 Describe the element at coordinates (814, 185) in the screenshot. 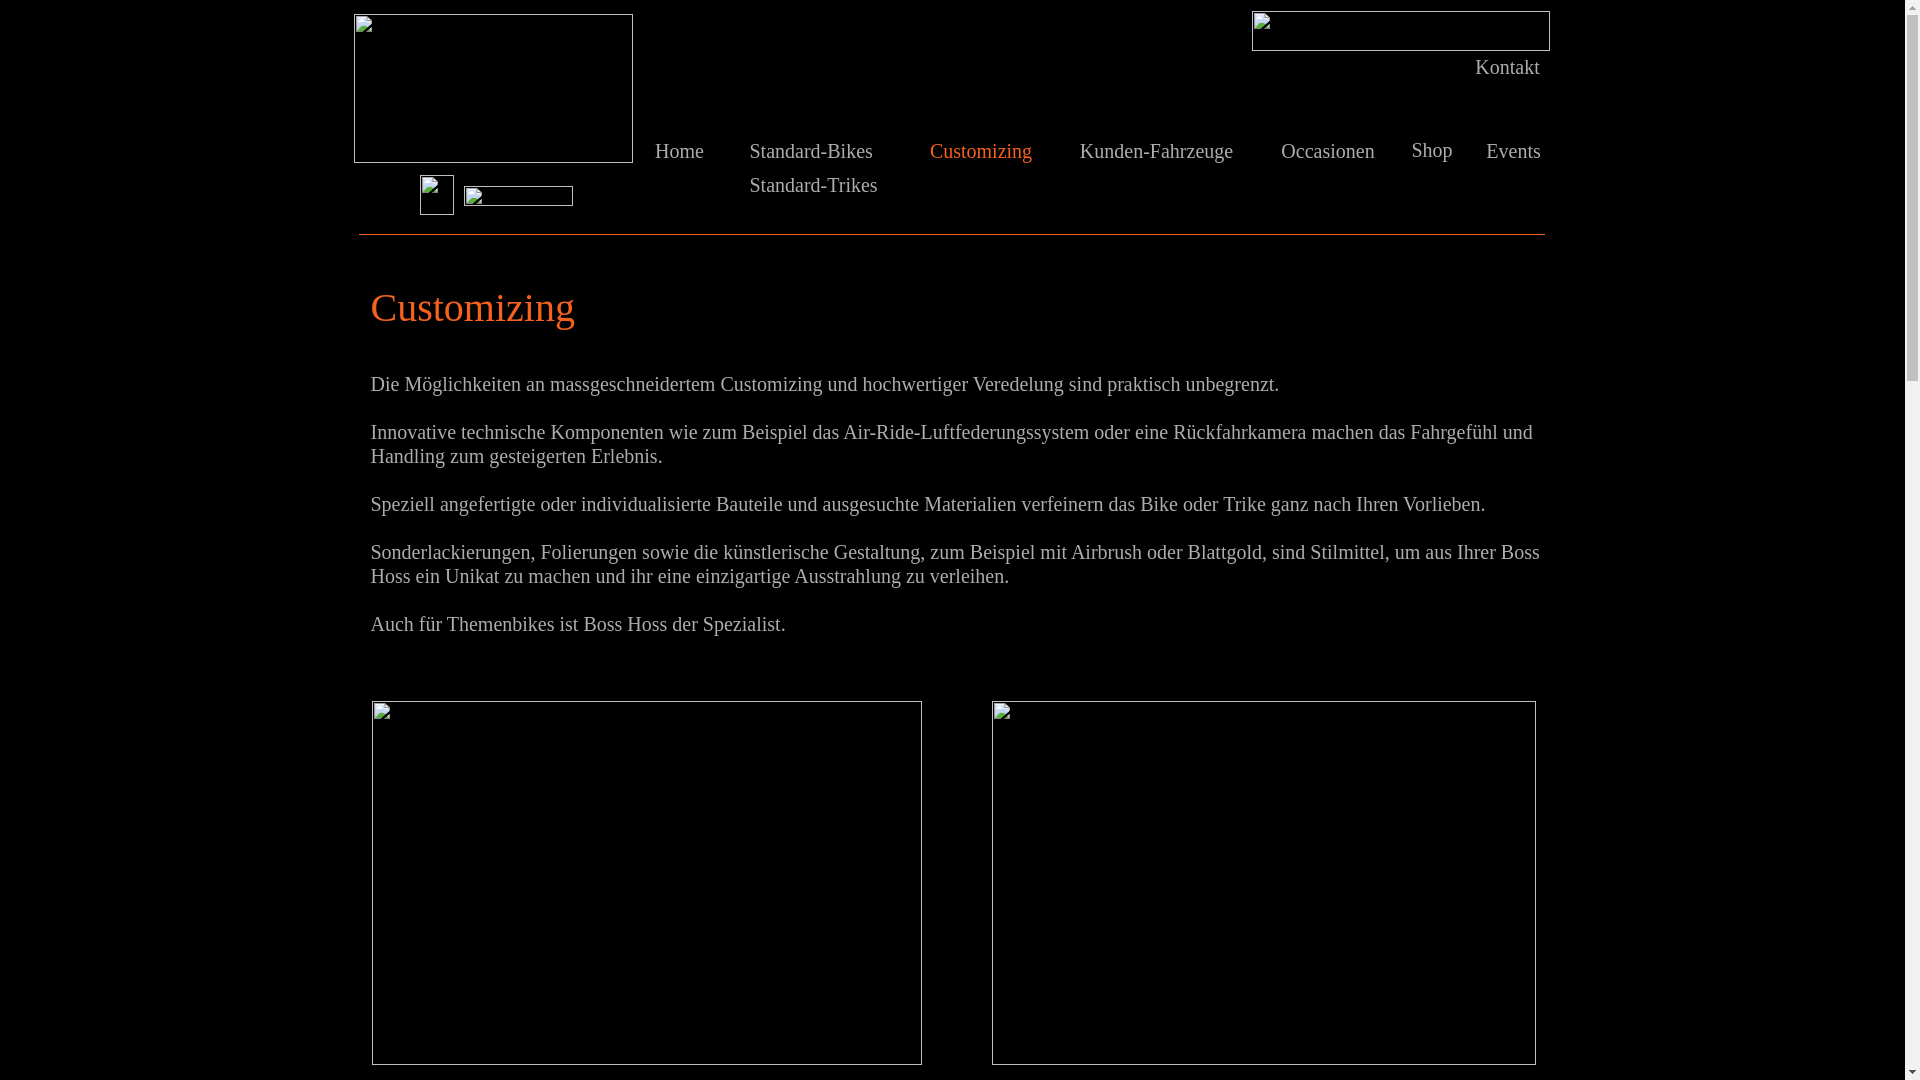

I see `Standard-Trikes` at that location.